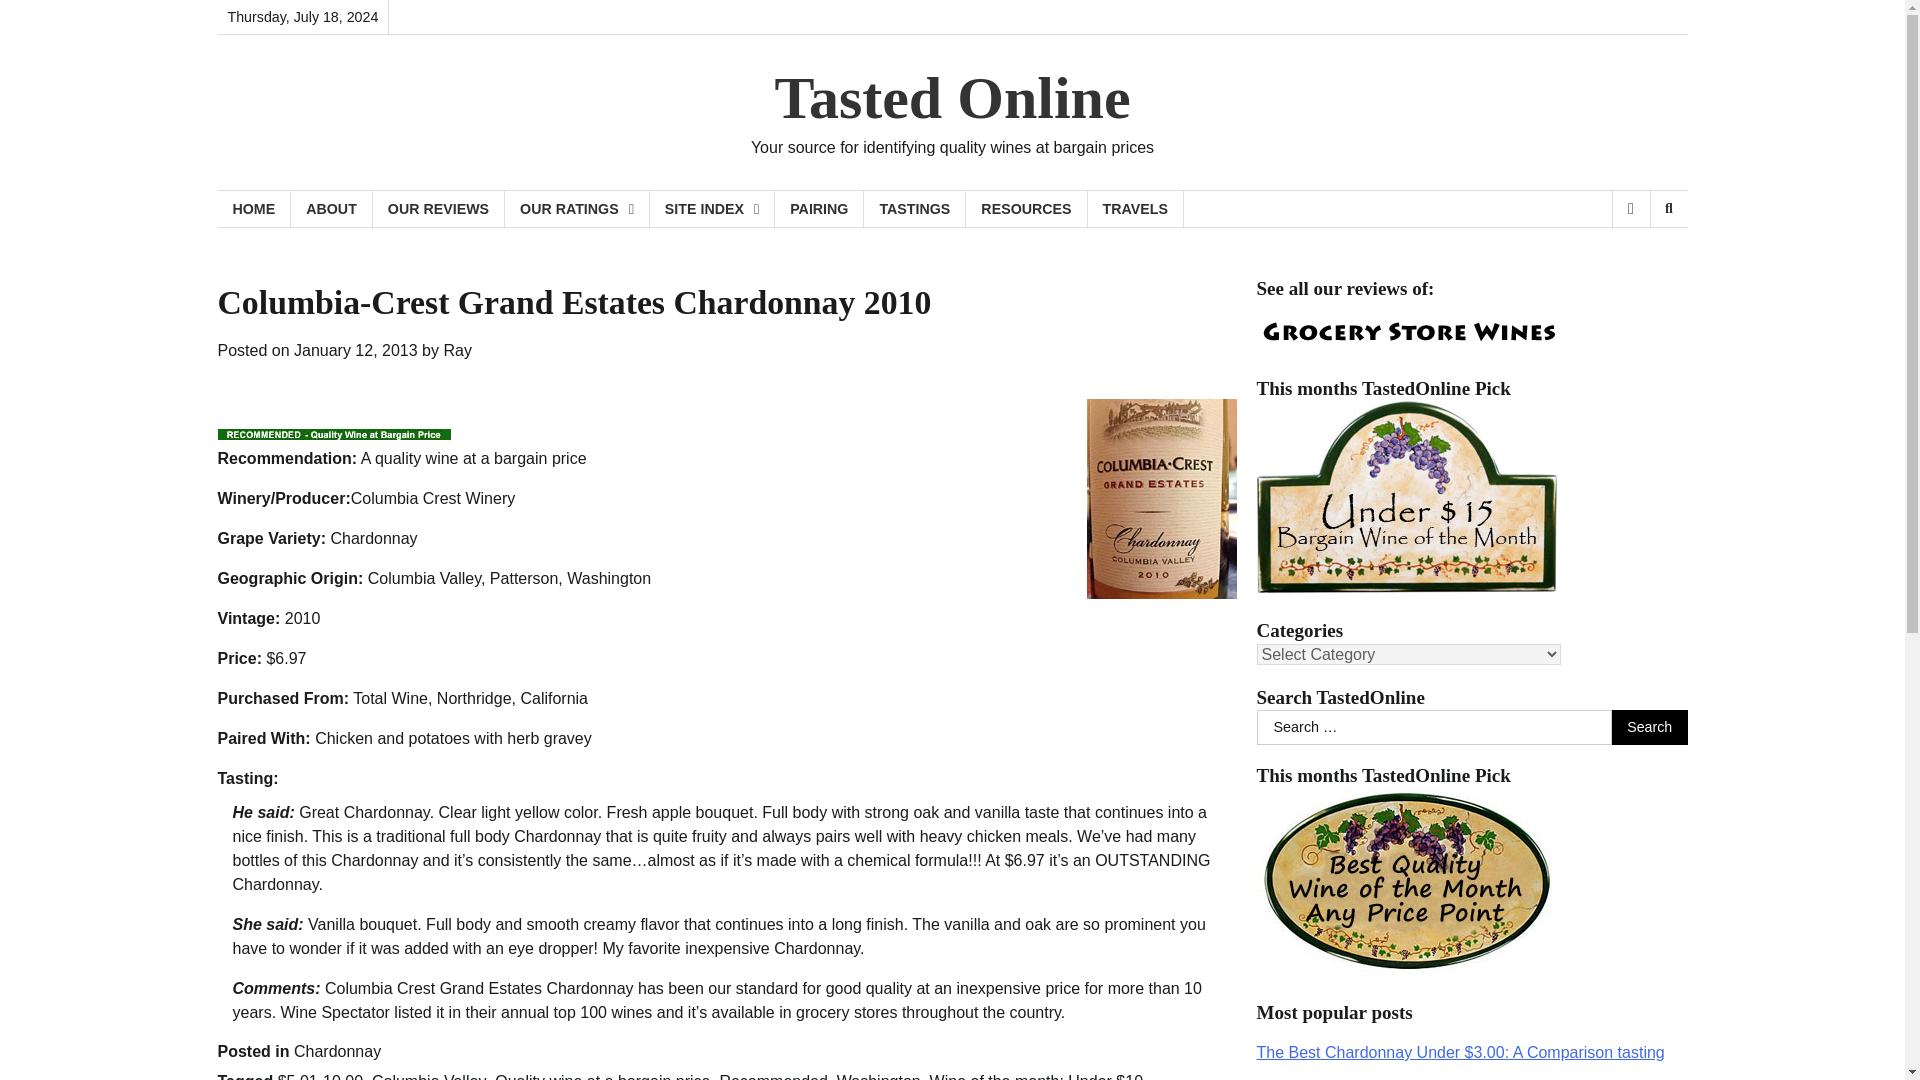  Describe the element at coordinates (952, 97) in the screenshot. I see `Tasted Online` at that location.